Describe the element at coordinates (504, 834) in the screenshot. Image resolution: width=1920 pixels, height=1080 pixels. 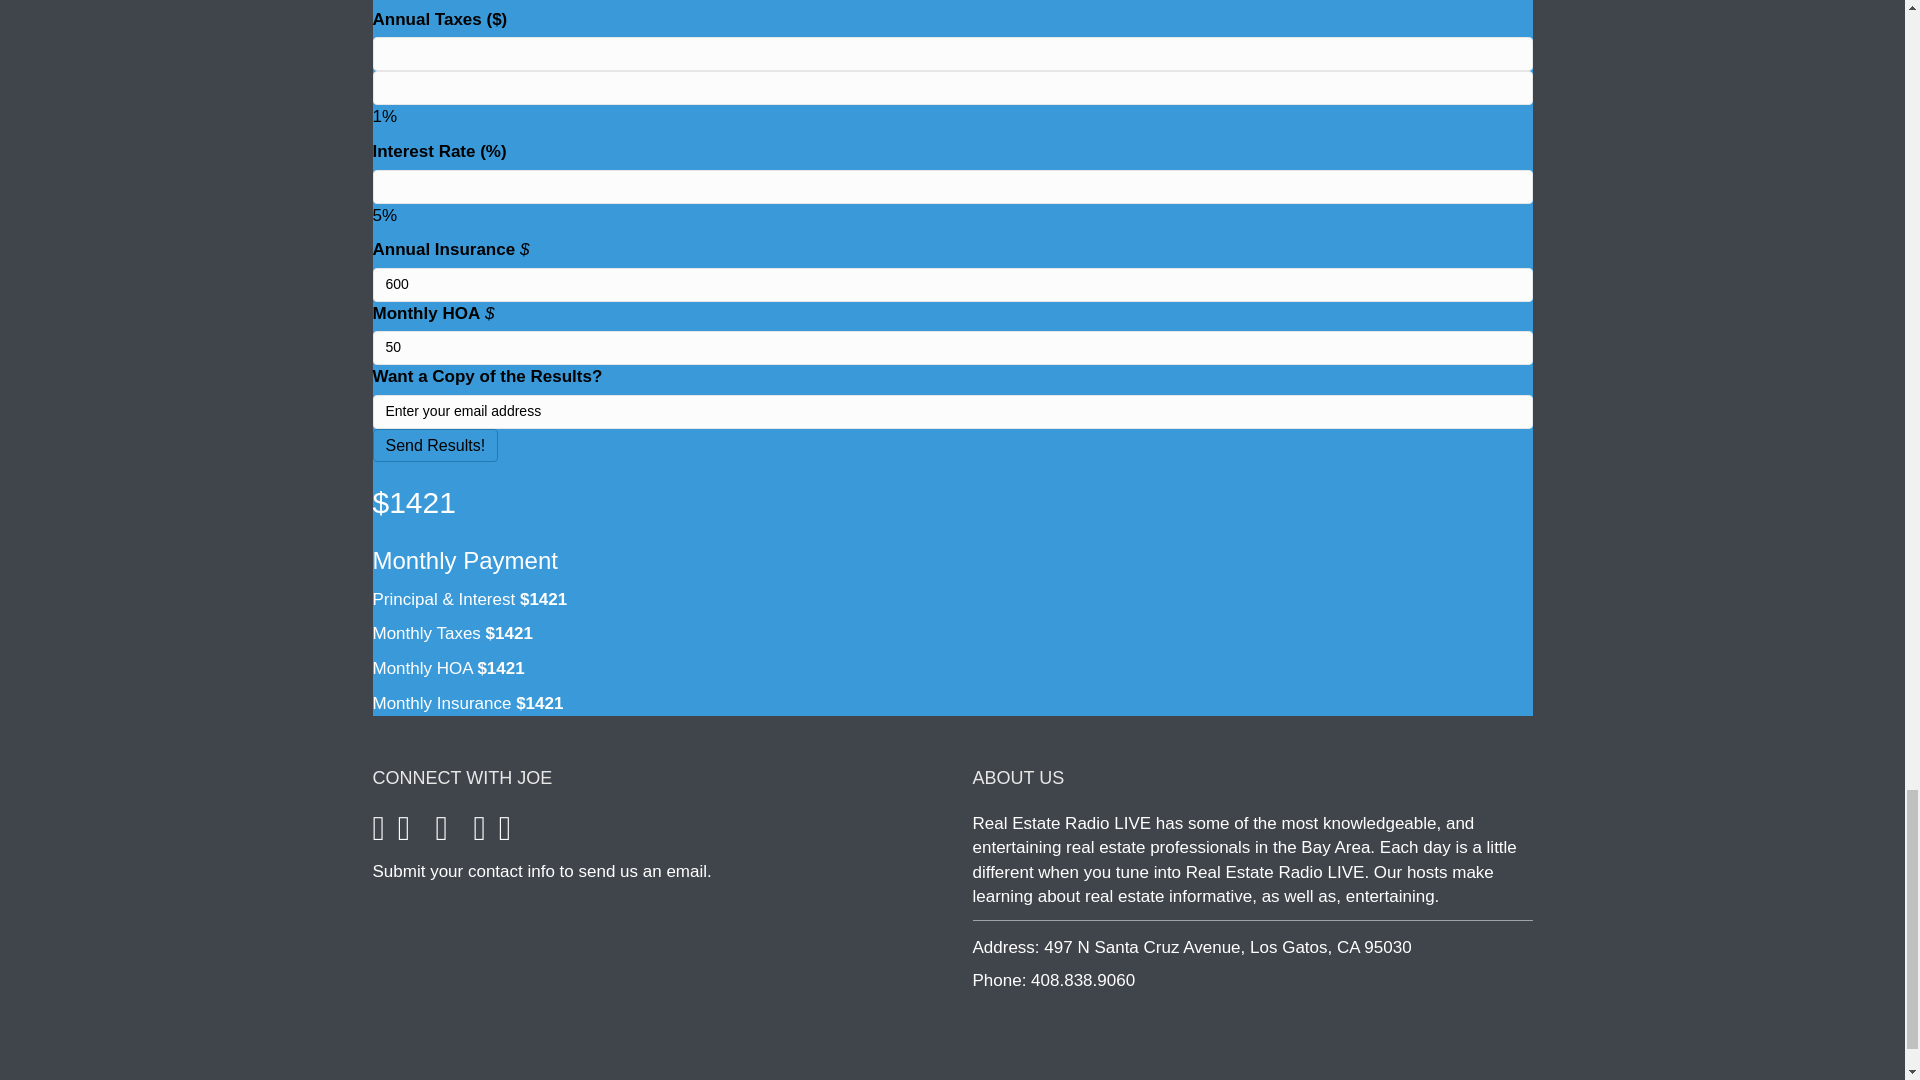
I see `Visit Real Estate Radio LIVE on LinkedIn` at that location.